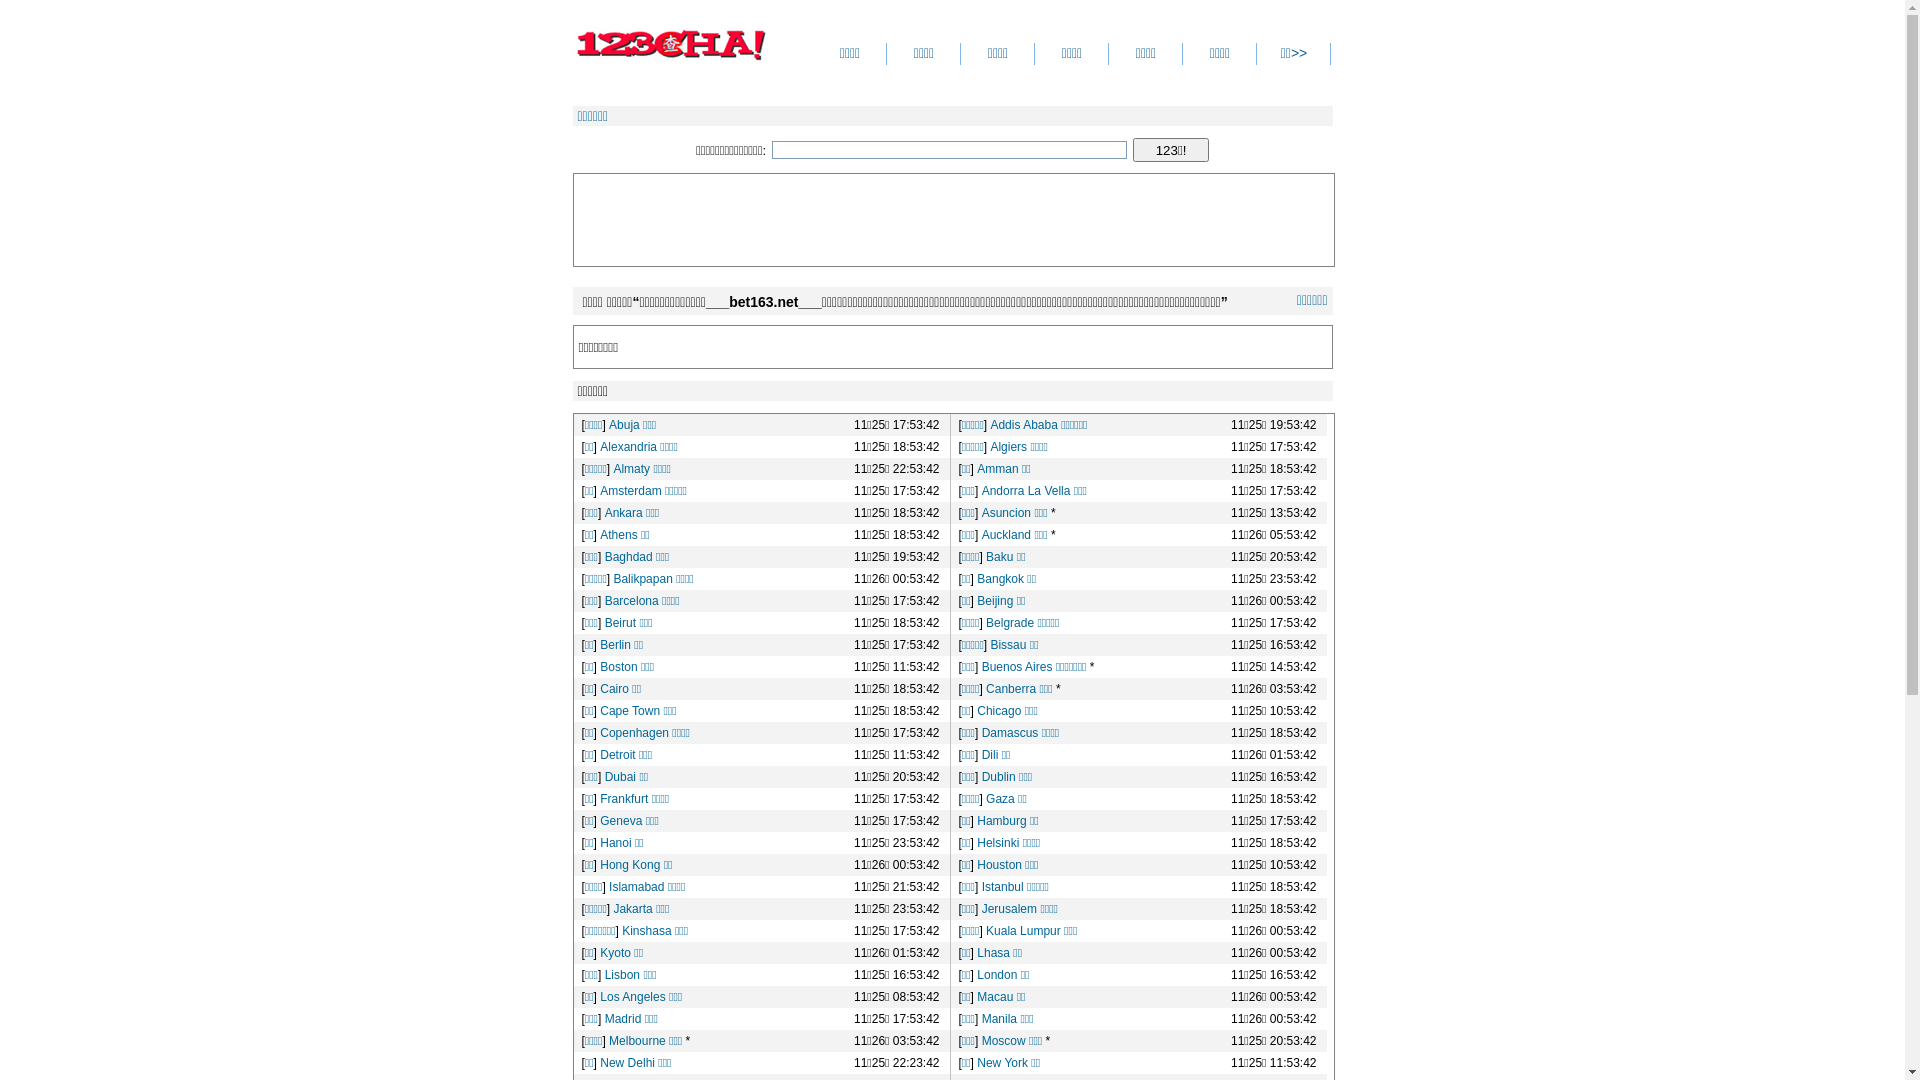  What do you see at coordinates (995, 997) in the screenshot?
I see `Macau` at bounding box center [995, 997].